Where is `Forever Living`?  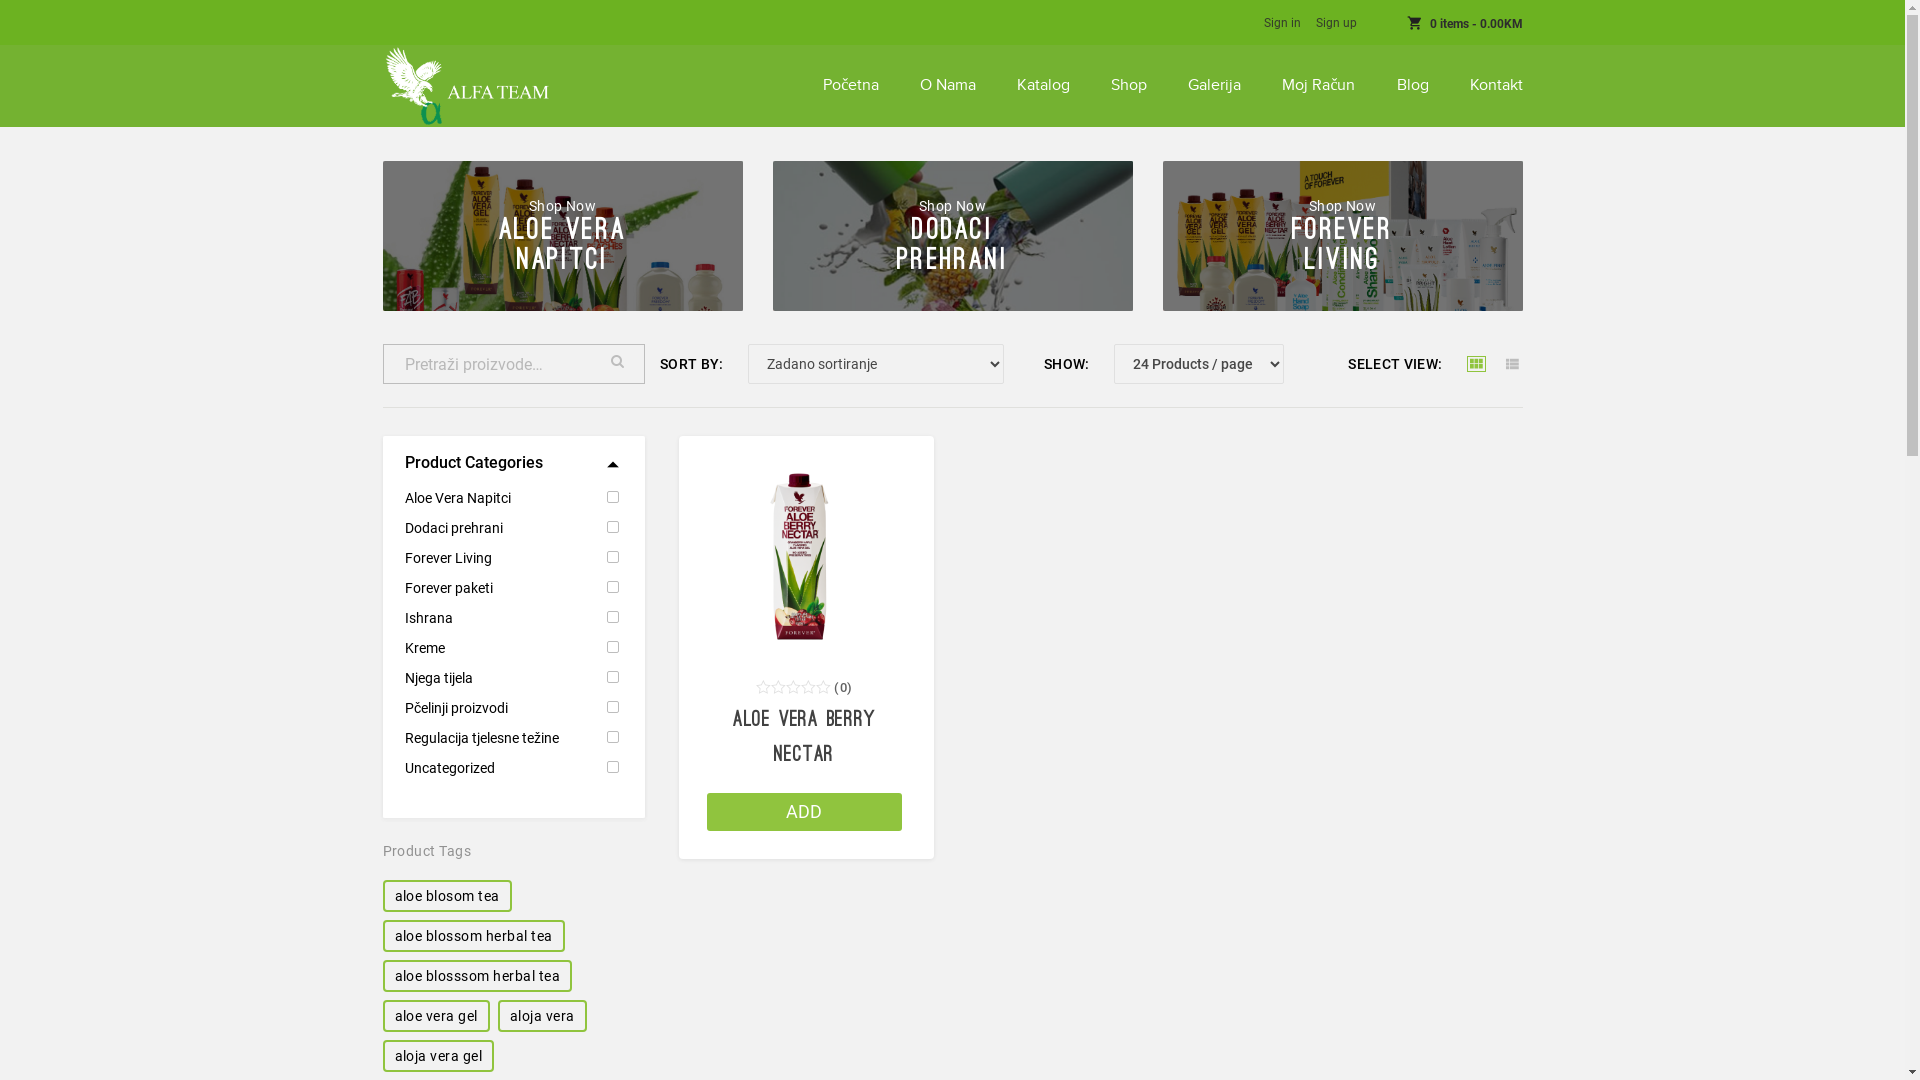 Forever Living is located at coordinates (512, 558).